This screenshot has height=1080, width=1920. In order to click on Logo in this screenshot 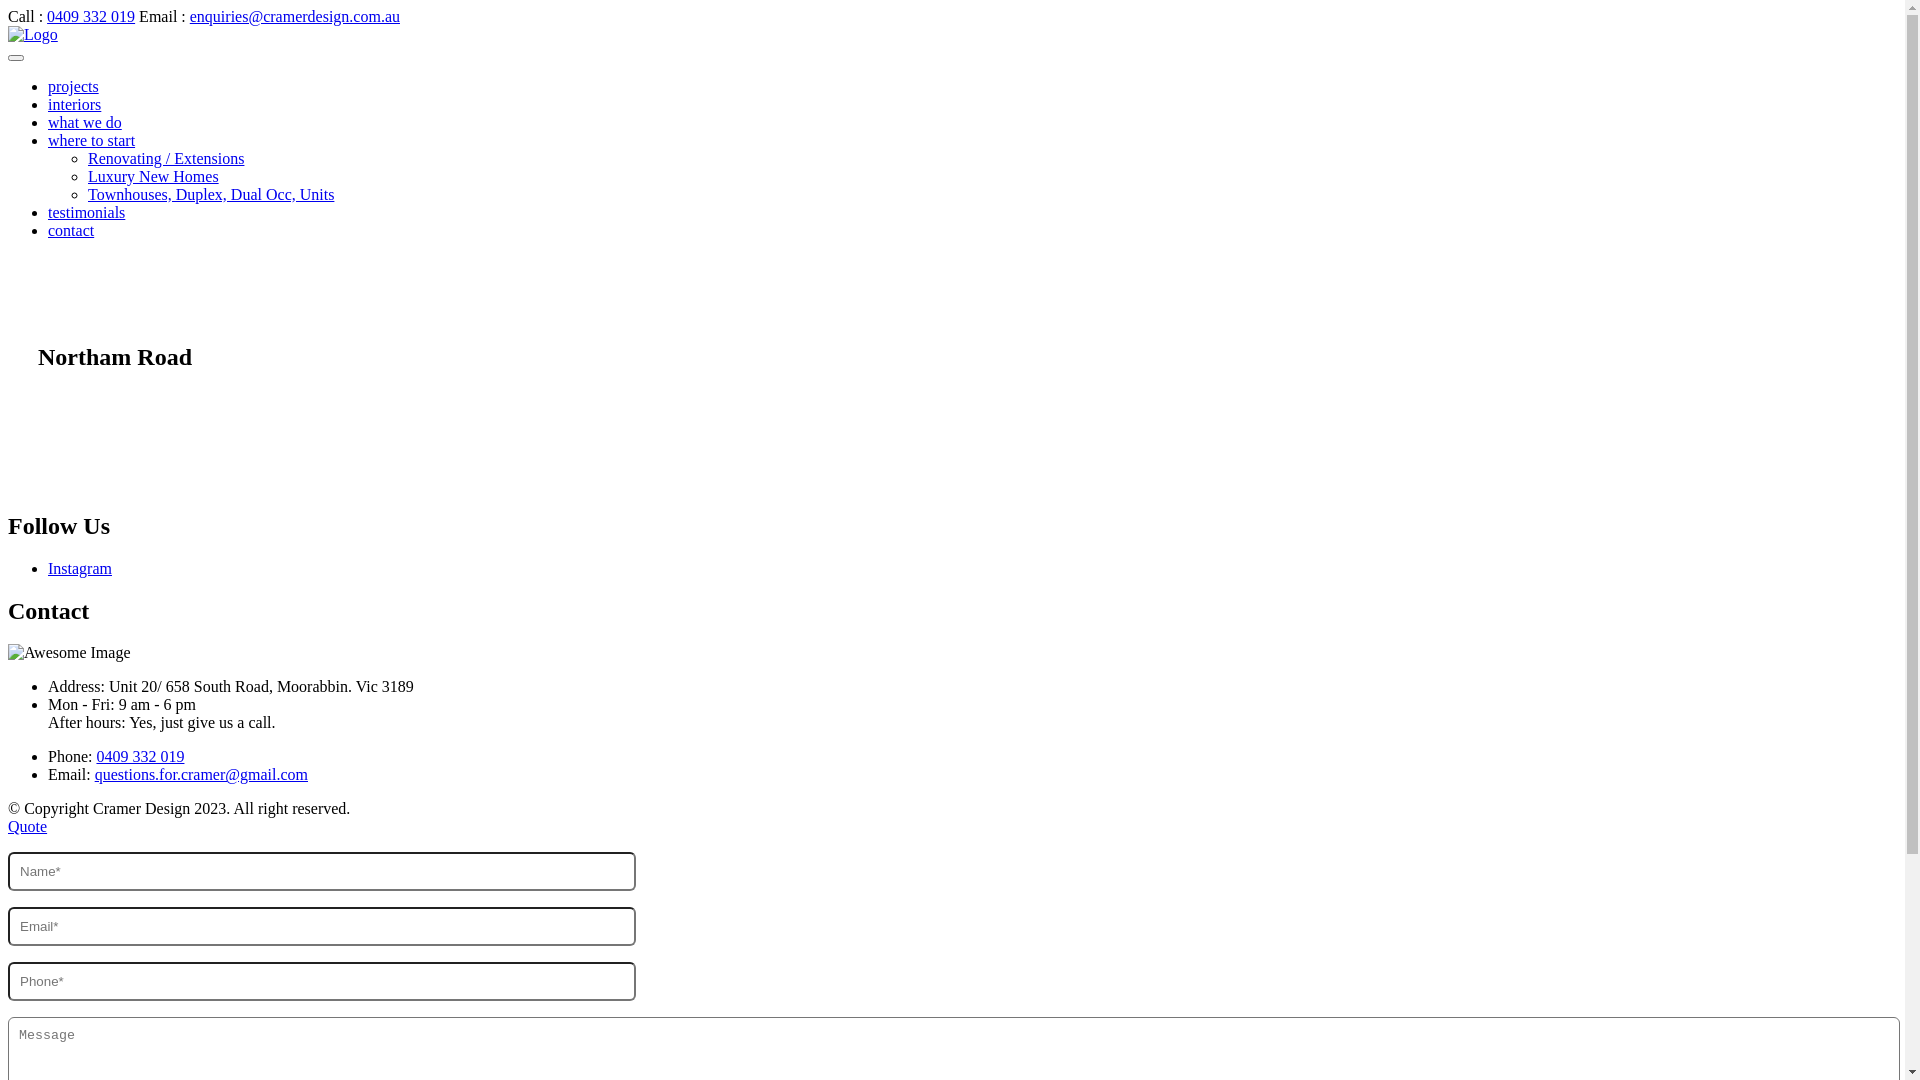, I will do `click(33, 34)`.